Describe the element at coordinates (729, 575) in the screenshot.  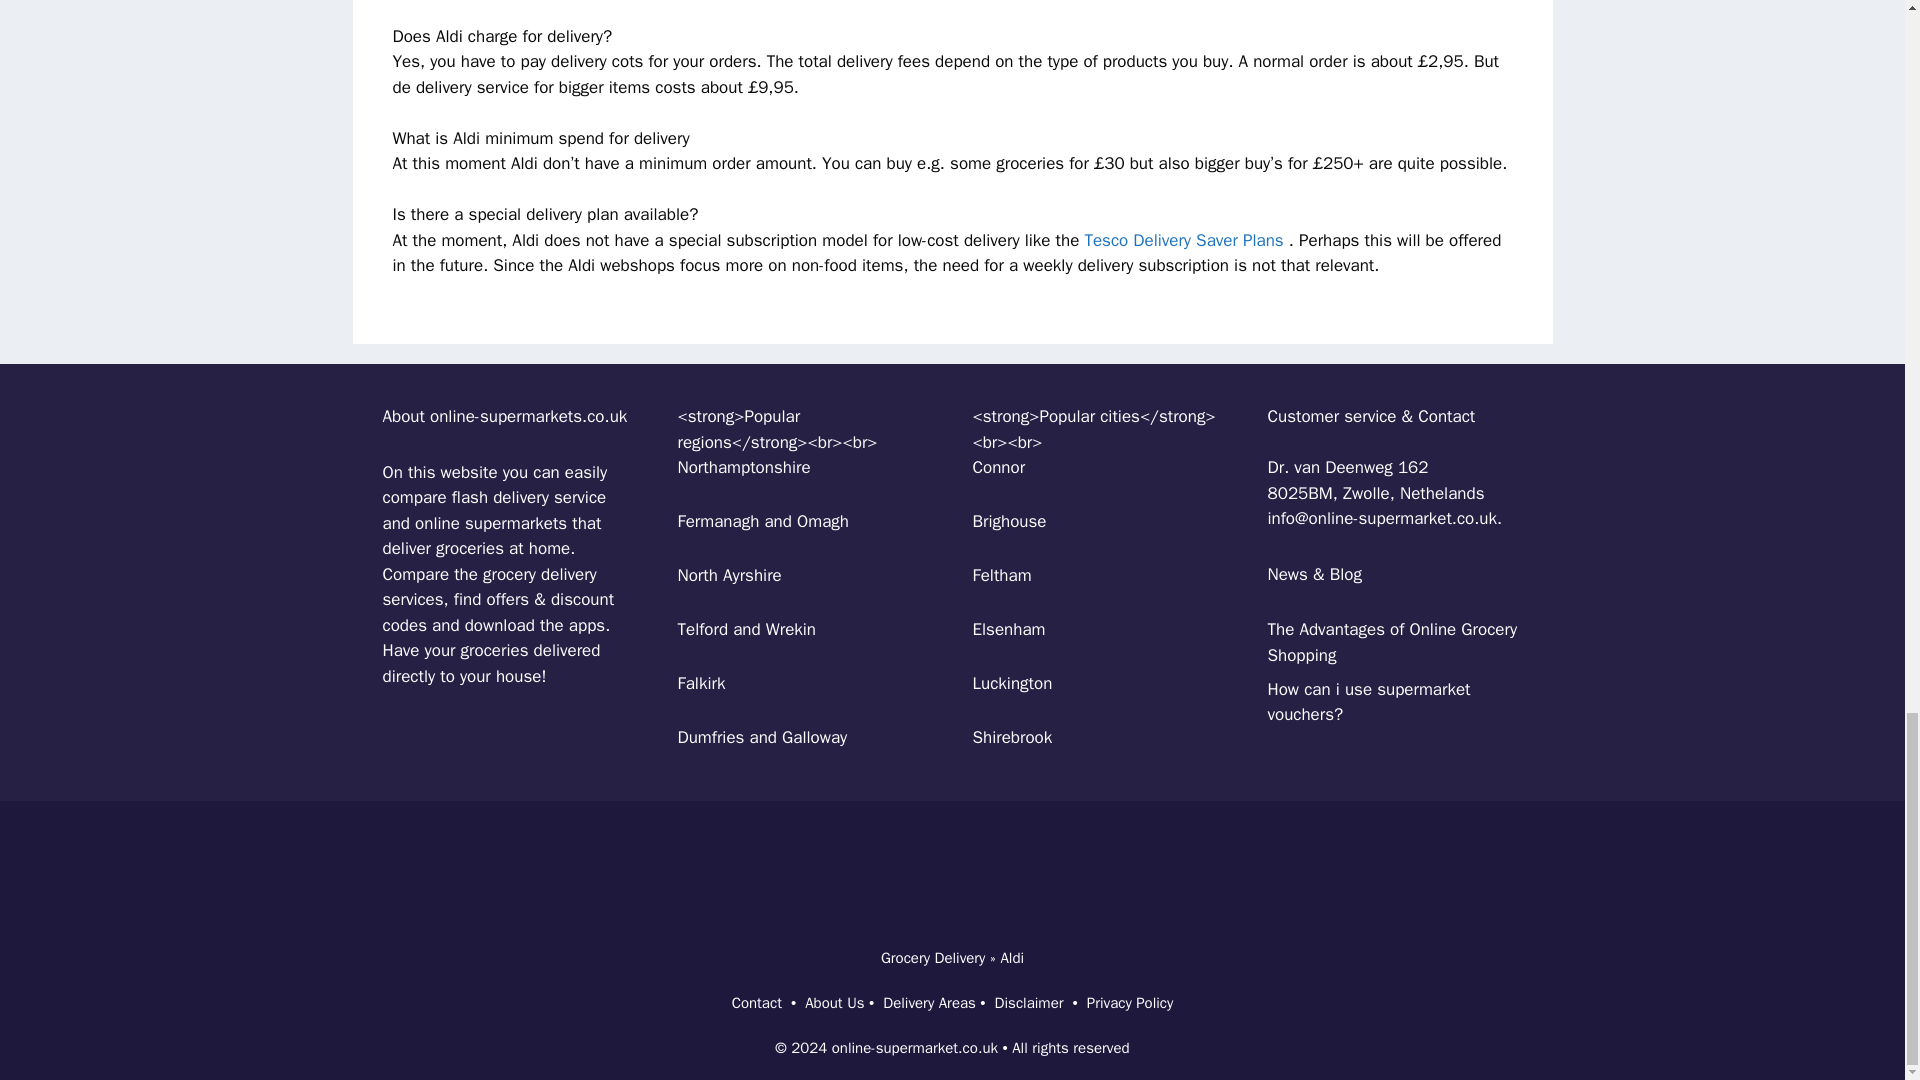
I see `North Ayrshire` at that location.